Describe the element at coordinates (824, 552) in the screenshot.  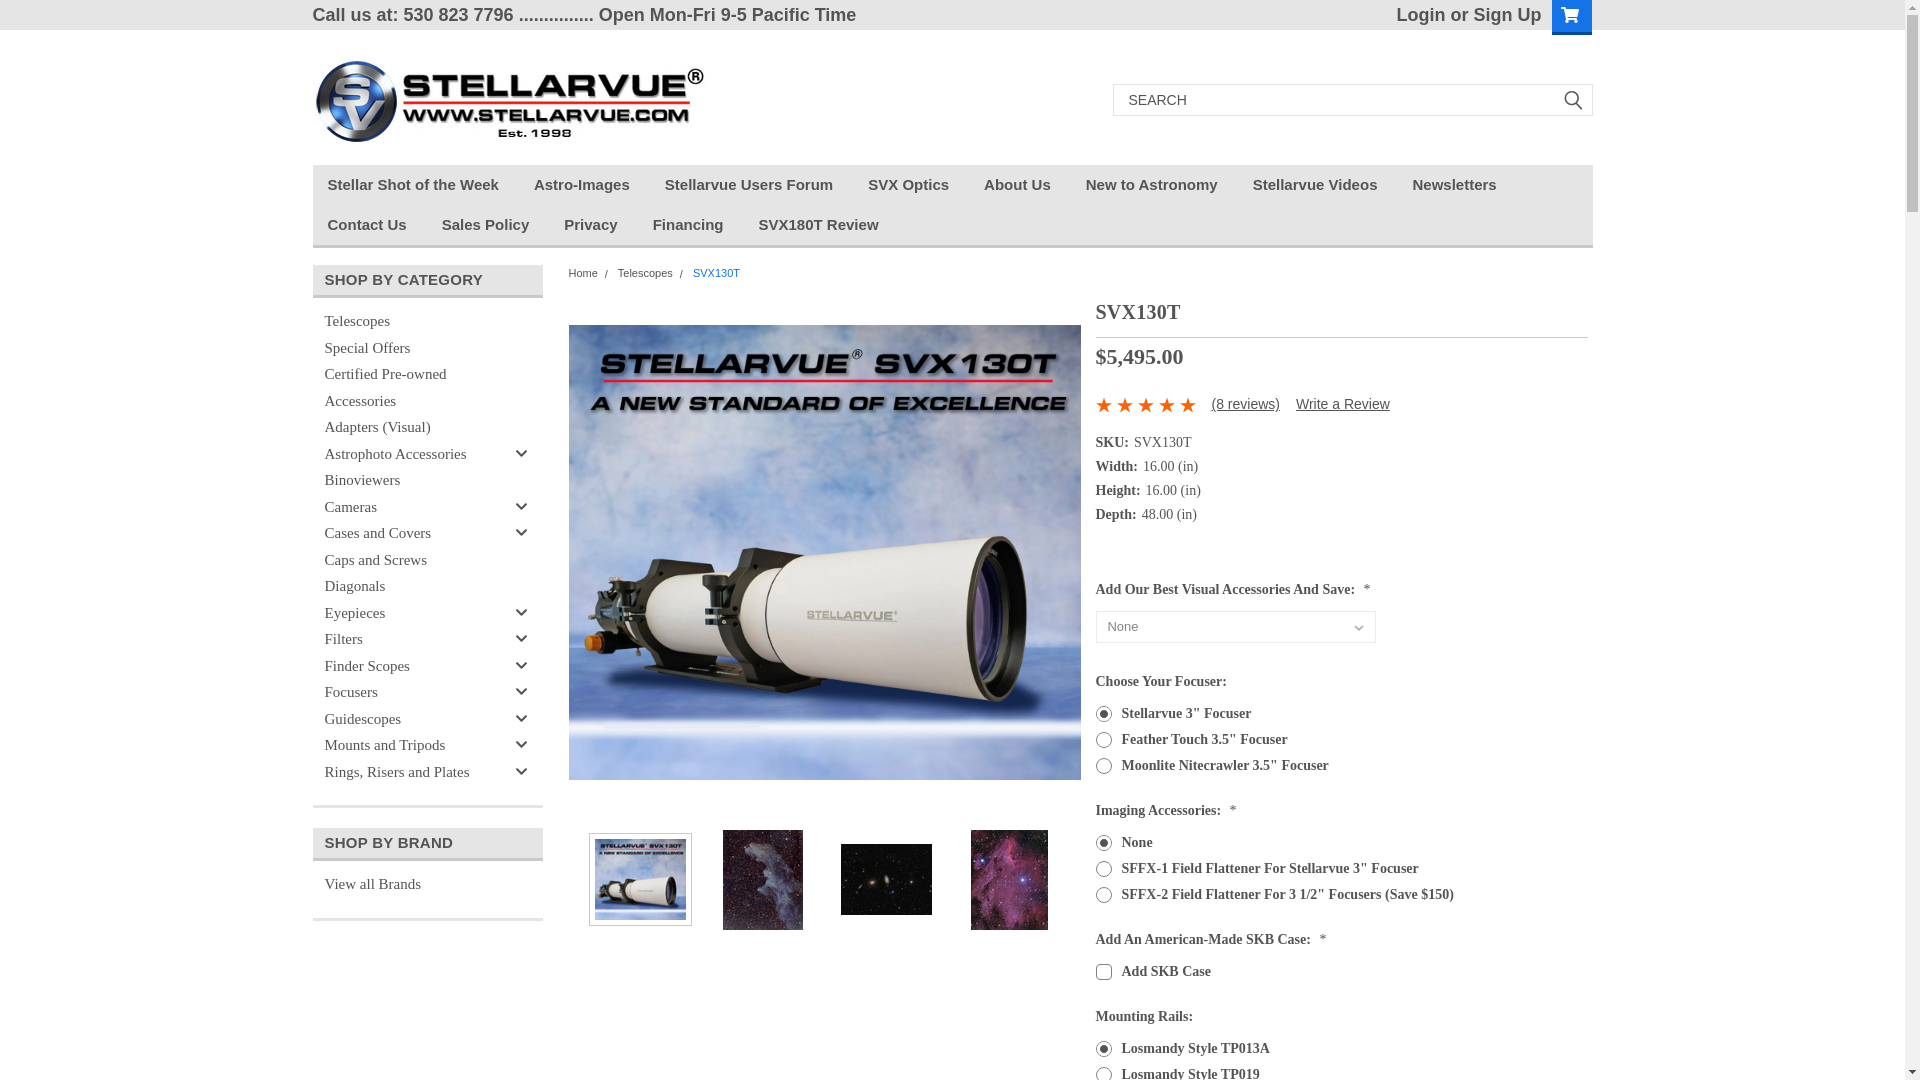
I see `Stellarvue SVX130T Apo Triplet Refractor ` at that location.